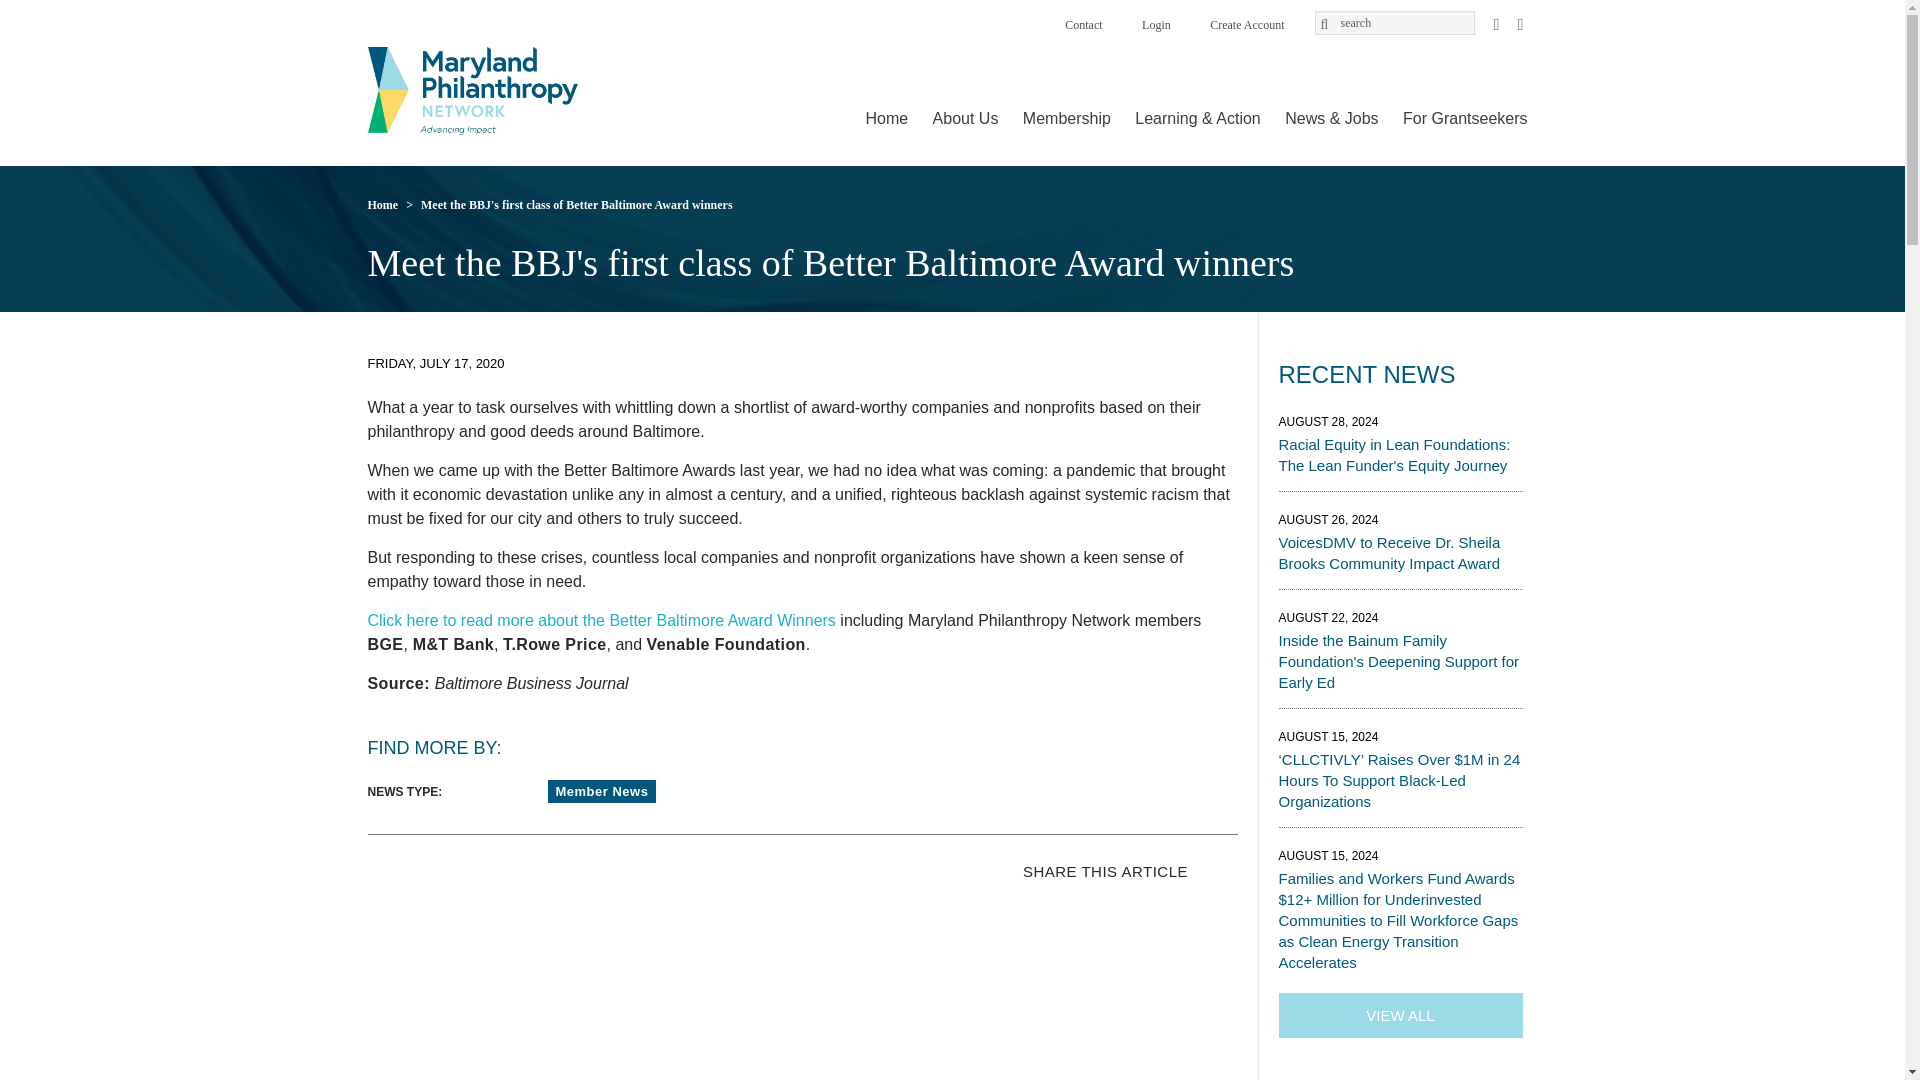  What do you see at coordinates (1520, 22) in the screenshot?
I see `Follow Maryland Philanthropy Network on LinkedIn` at bounding box center [1520, 22].